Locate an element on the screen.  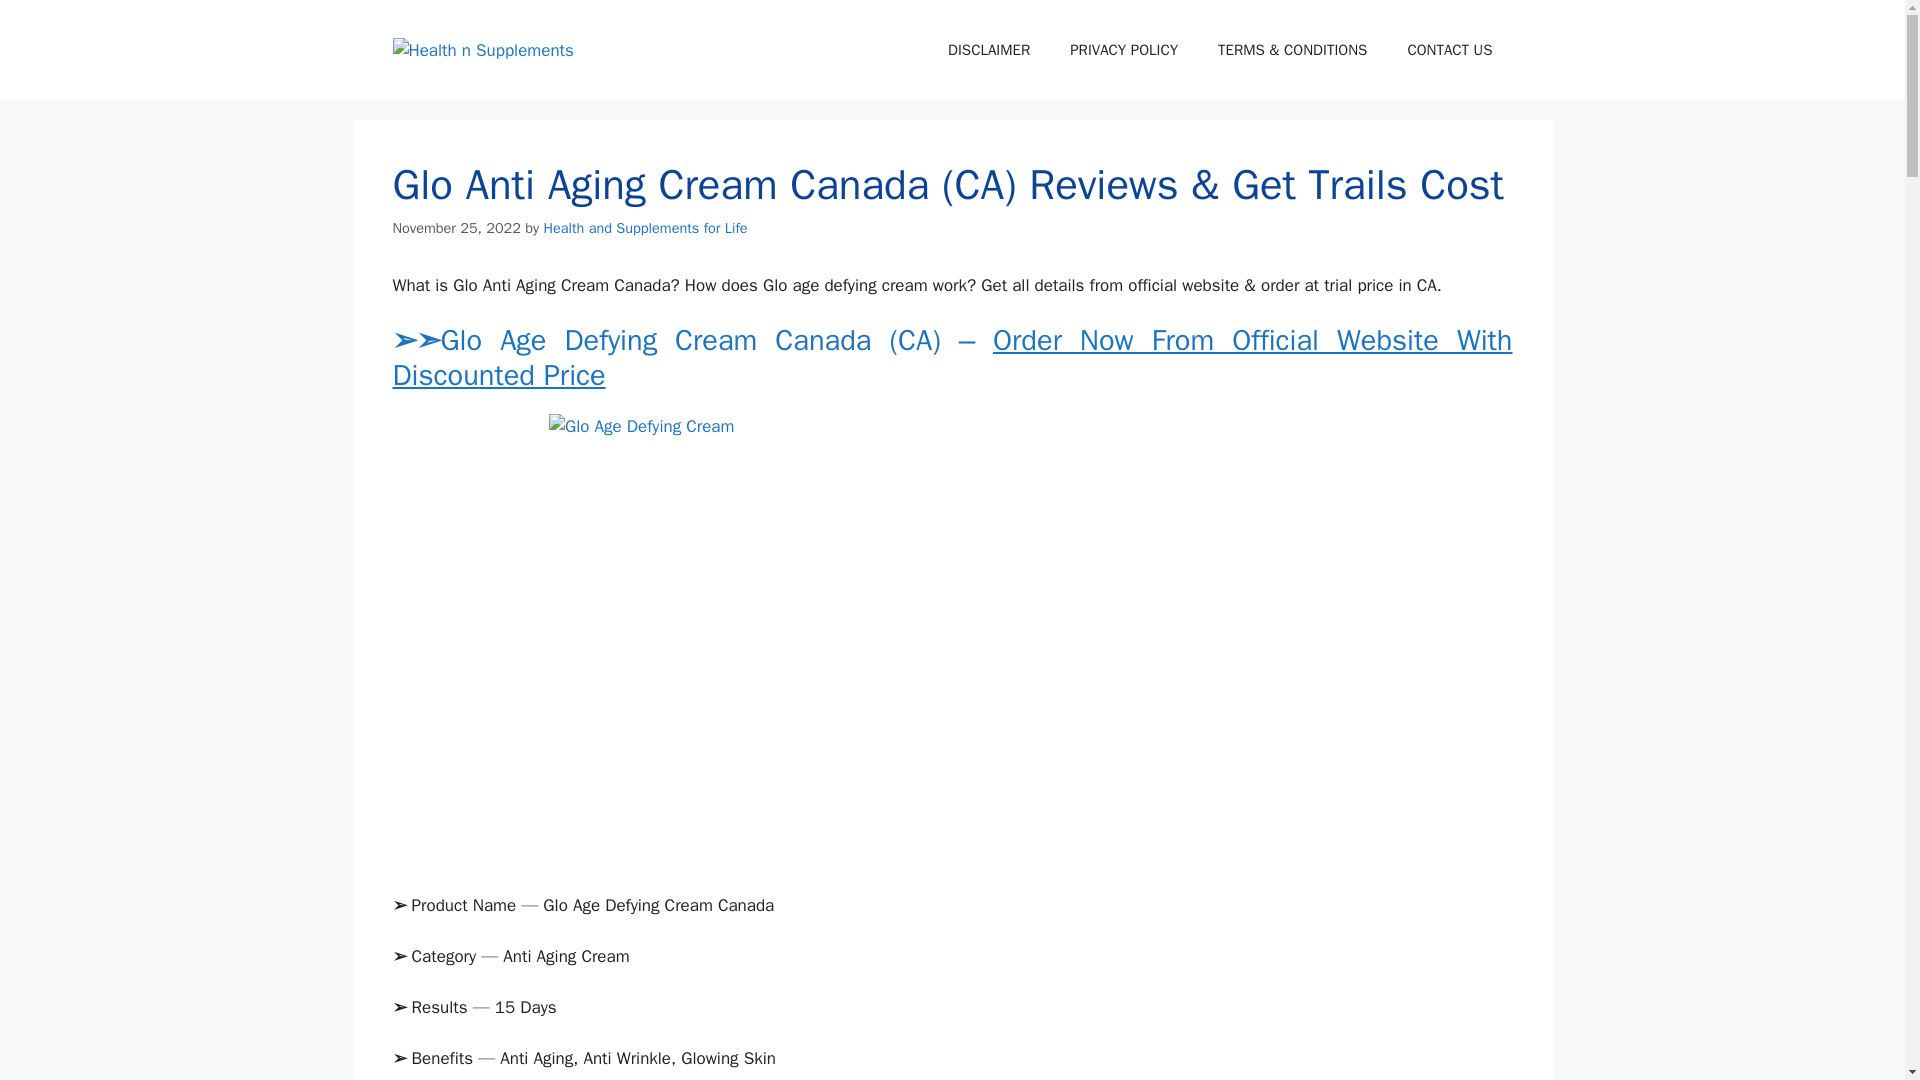
Health and Supplements for Life is located at coordinates (644, 228).